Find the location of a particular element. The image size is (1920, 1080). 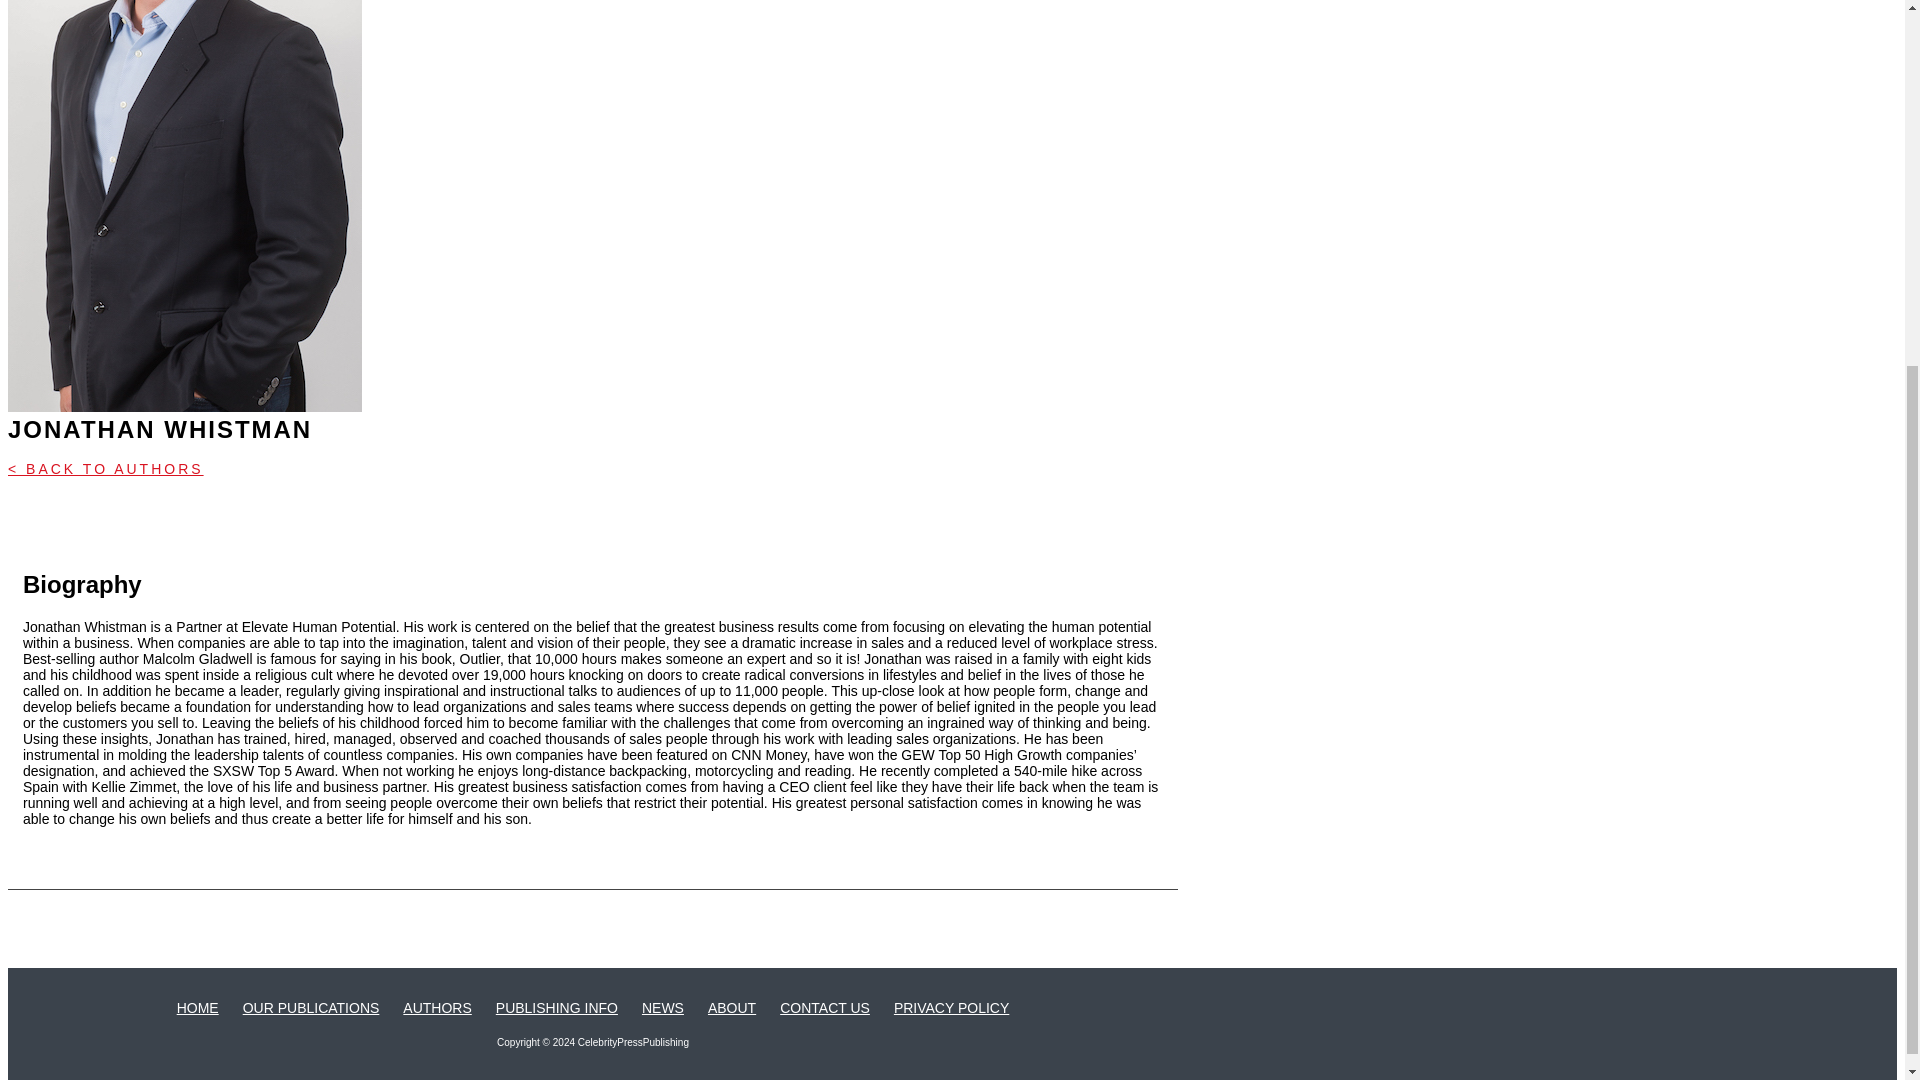

HOME is located at coordinates (197, 1008).